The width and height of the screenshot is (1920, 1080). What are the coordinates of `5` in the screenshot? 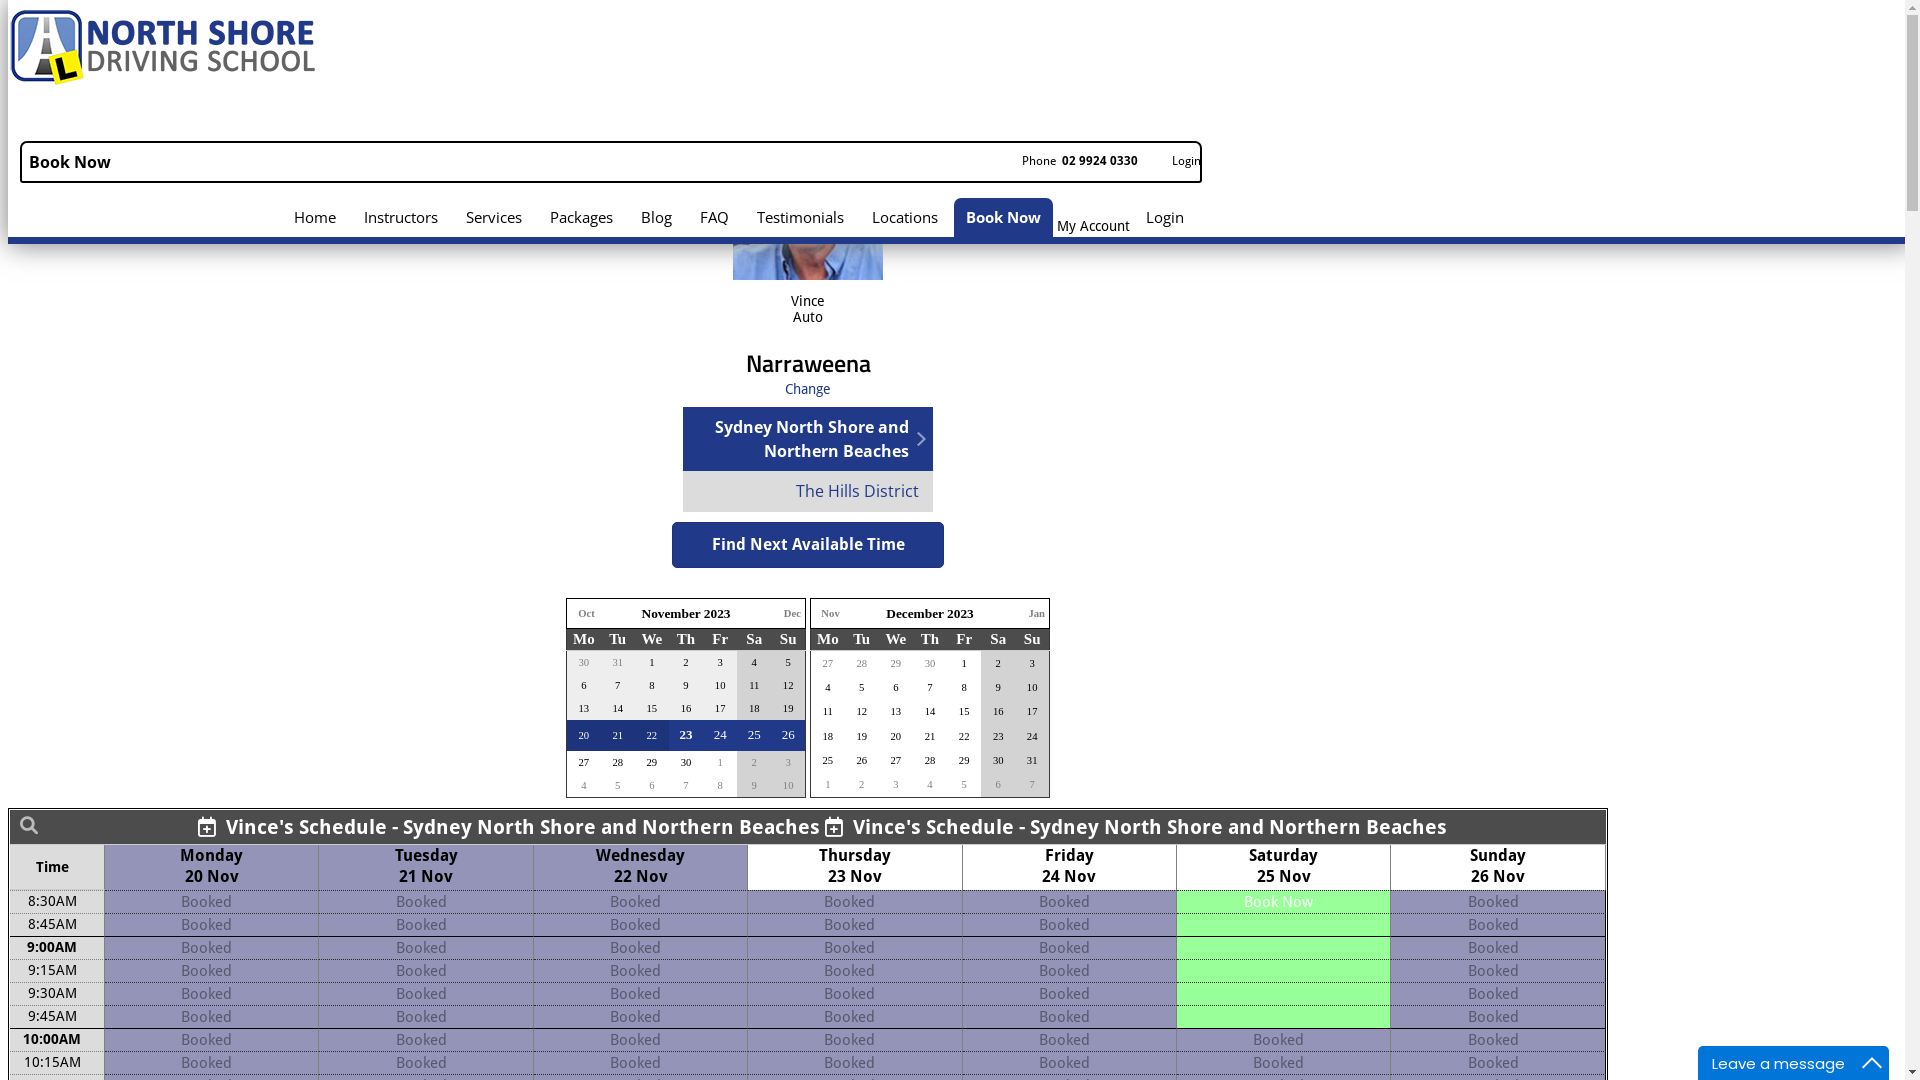 It's located at (862, 688).